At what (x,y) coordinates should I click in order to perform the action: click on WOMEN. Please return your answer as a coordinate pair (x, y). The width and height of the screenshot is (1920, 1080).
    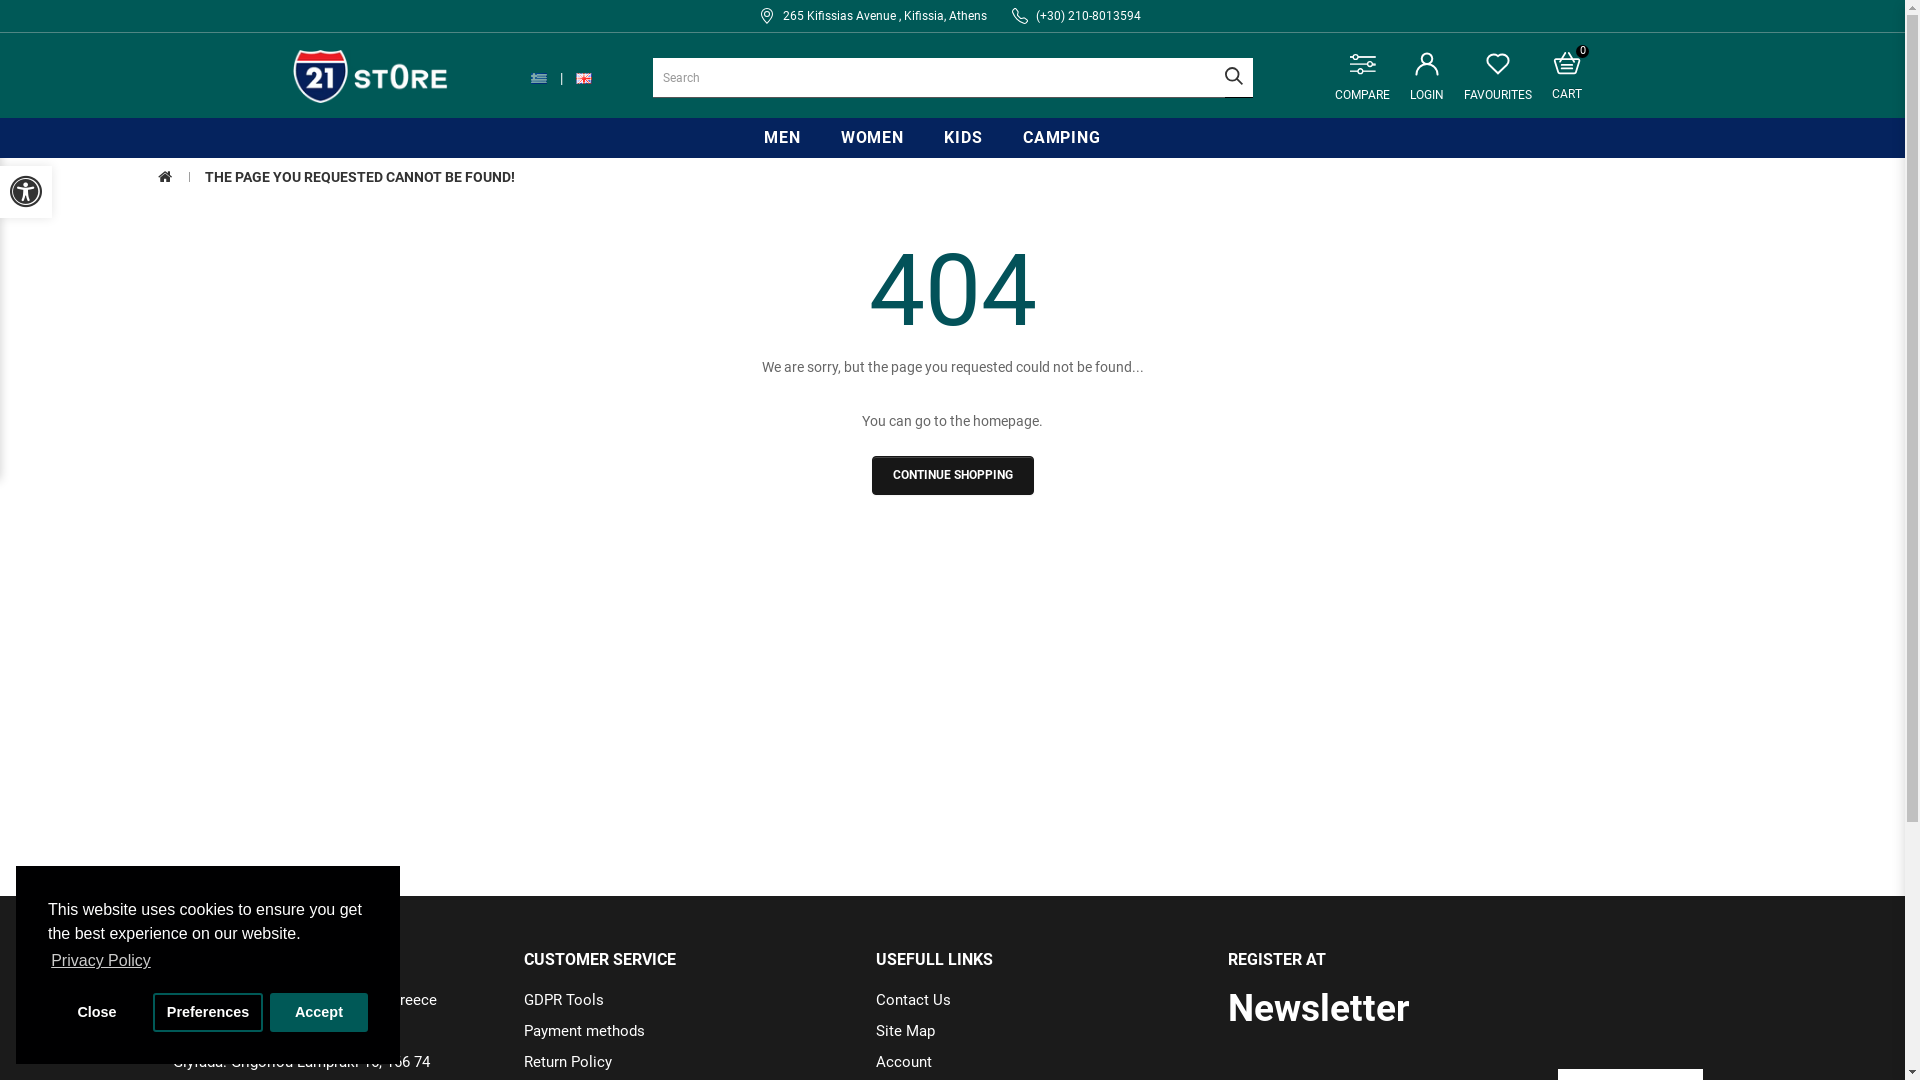
    Looking at the image, I should click on (873, 138).